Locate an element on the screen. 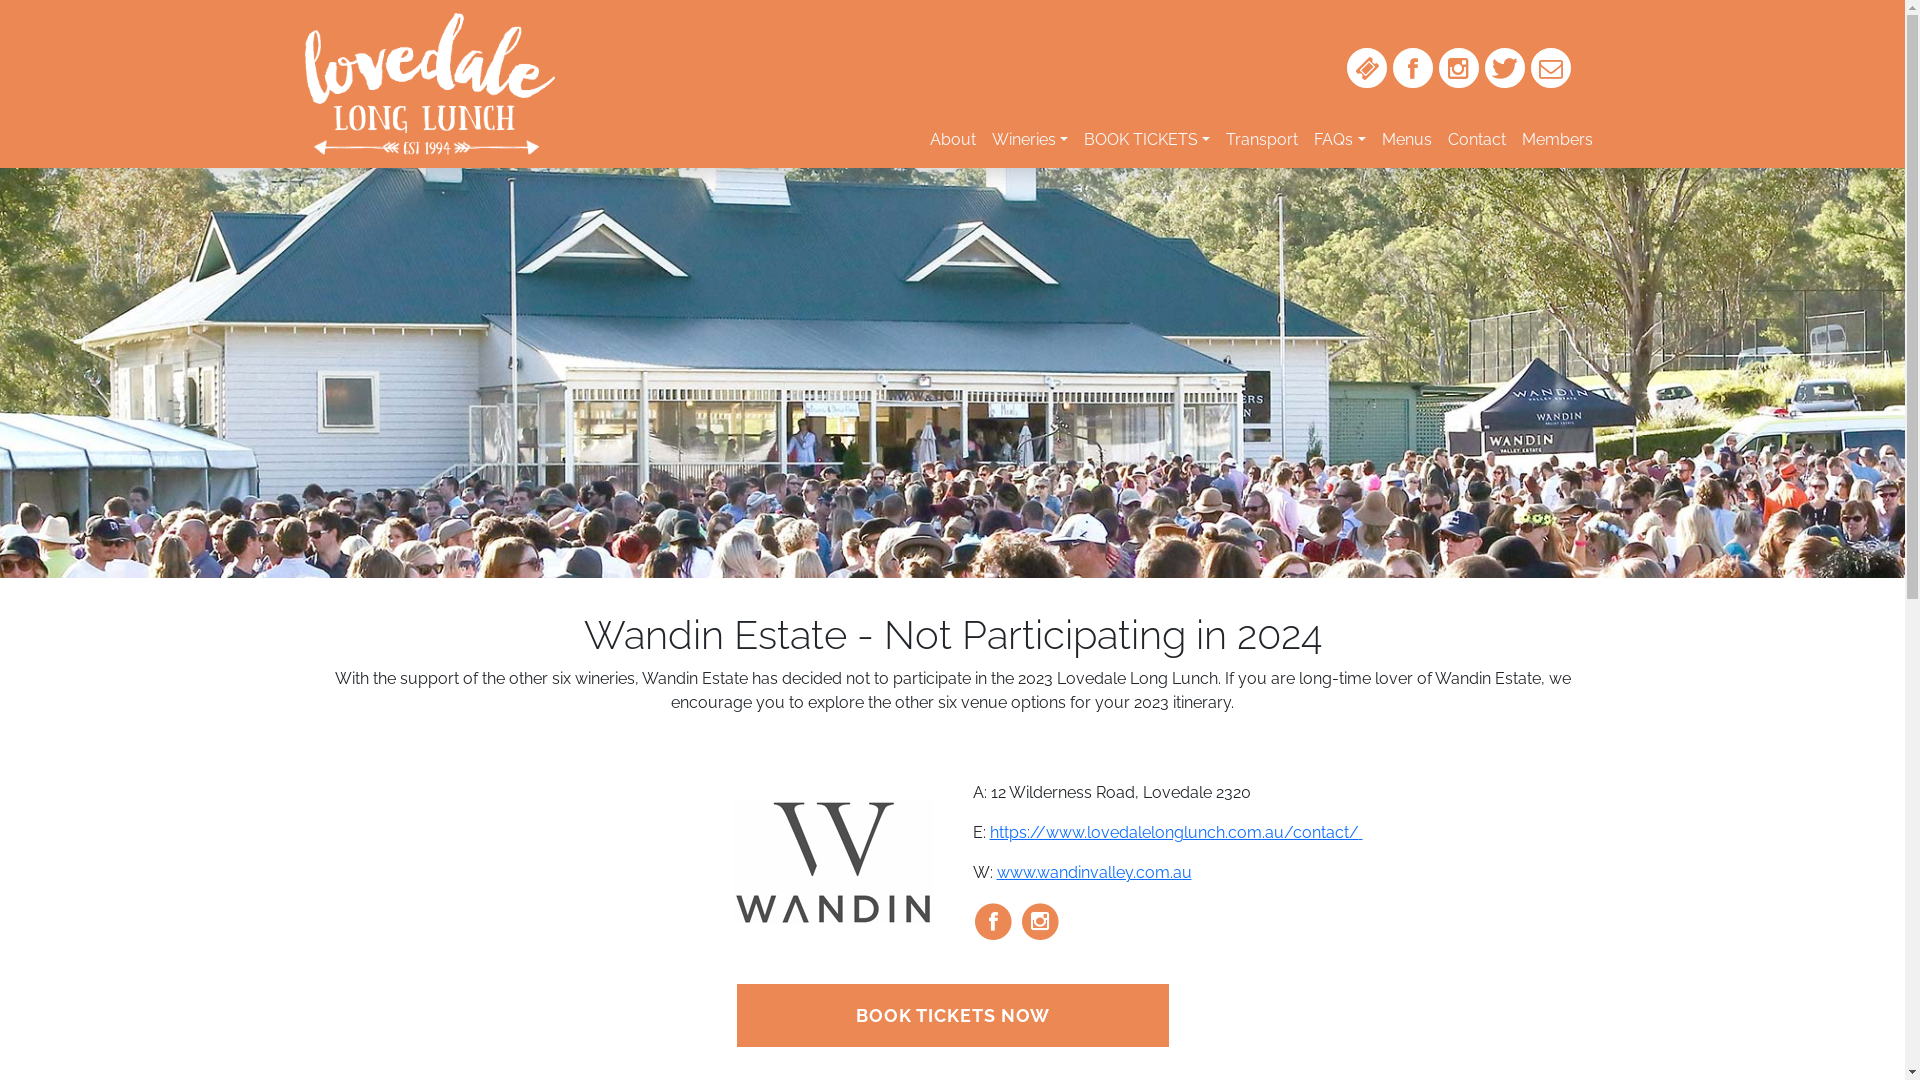 The width and height of the screenshot is (1920, 1080). Follow us on Twitter is located at coordinates (1504, 68).